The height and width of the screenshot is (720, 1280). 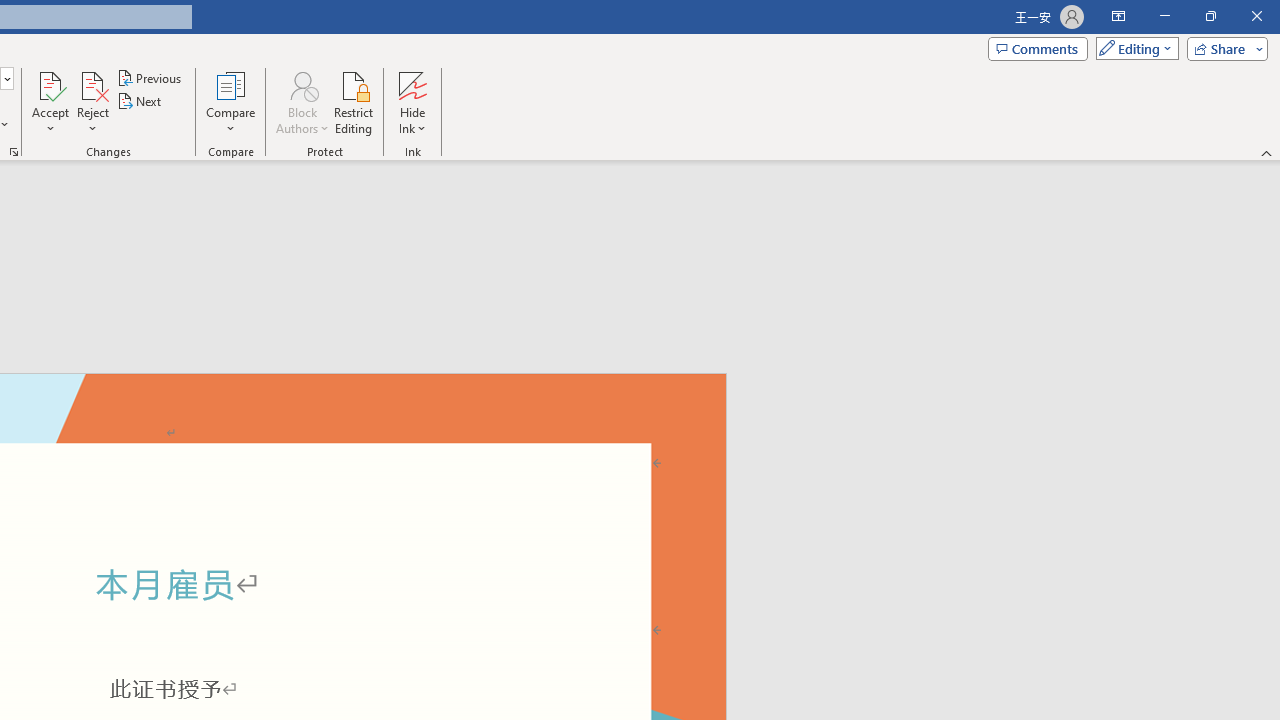 I want to click on Collapse the Ribbon, so click(x=1267, y=152).